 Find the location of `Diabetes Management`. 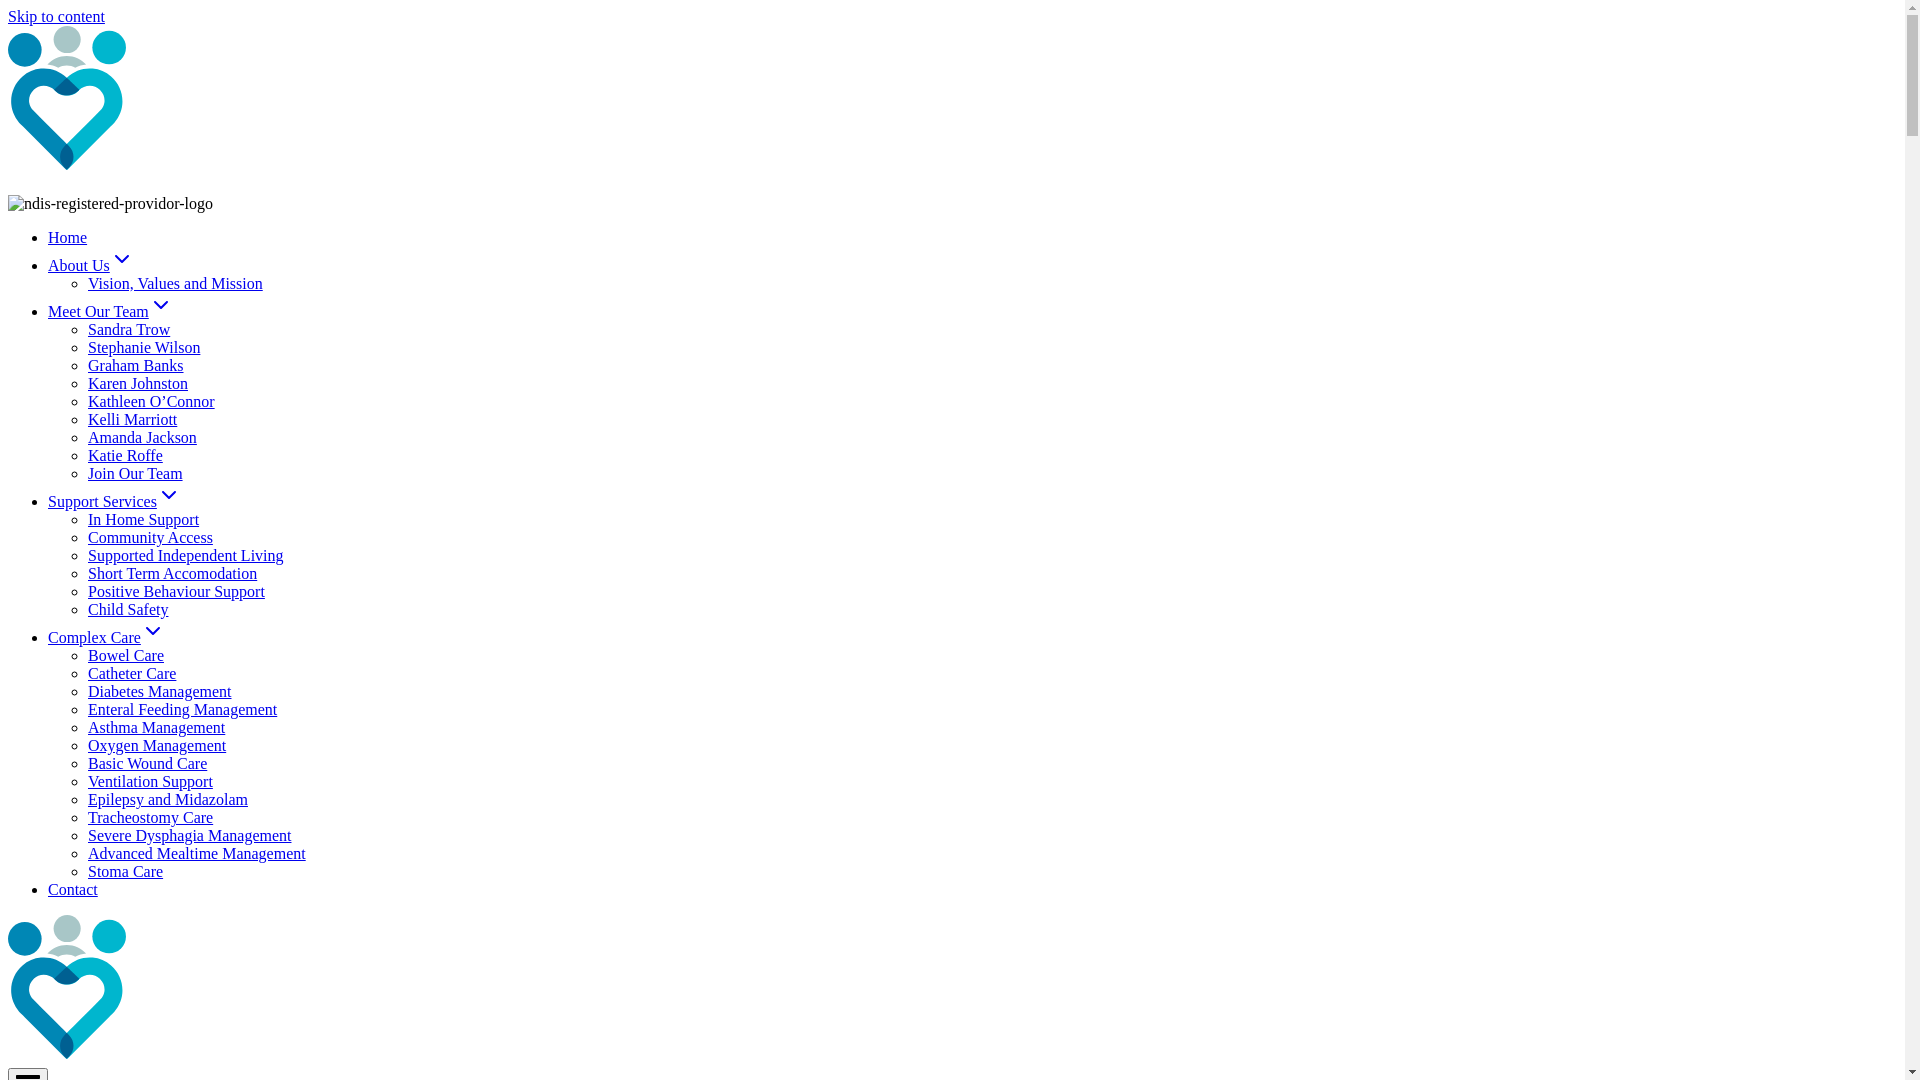

Diabetes Management is located at coordinates (160, 692).